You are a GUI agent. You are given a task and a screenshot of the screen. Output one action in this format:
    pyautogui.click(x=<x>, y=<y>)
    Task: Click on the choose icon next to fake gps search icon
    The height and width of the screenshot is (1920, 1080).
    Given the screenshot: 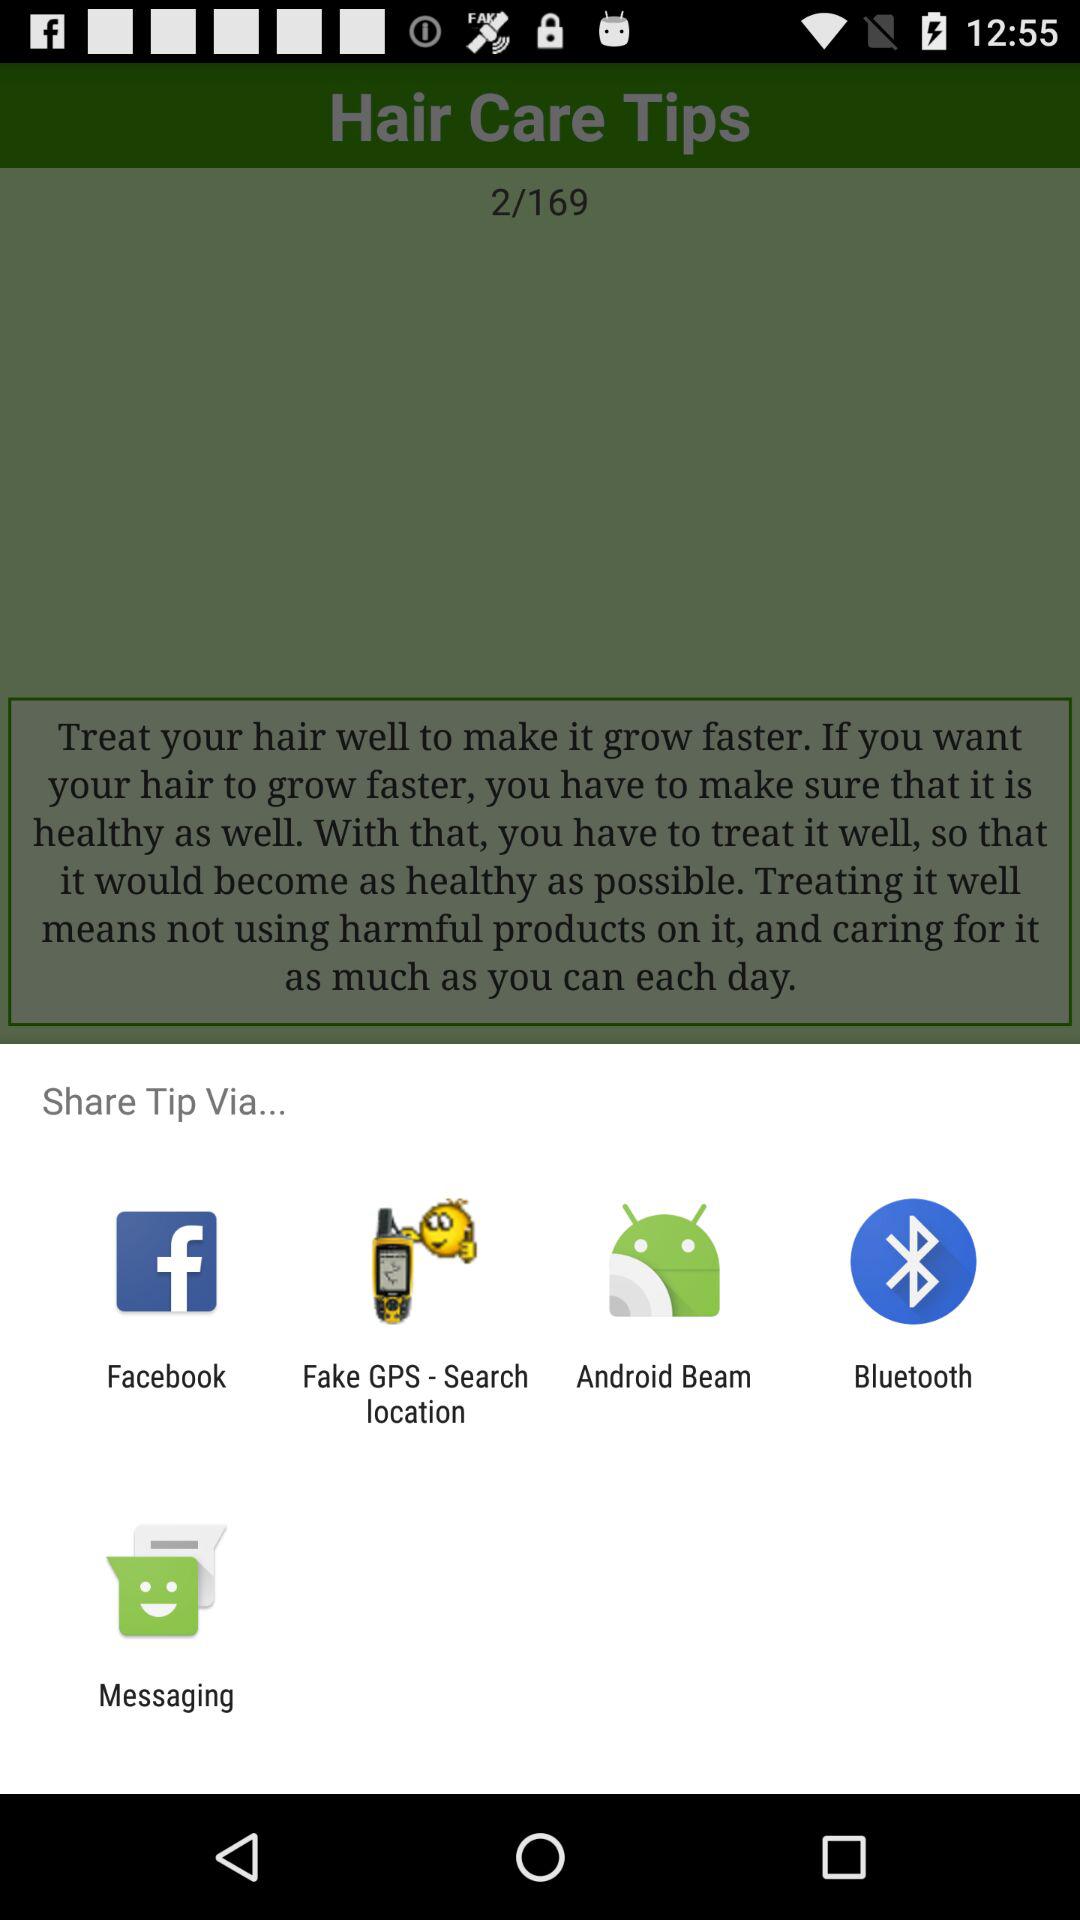 What is the action you would take?
    pyautogui.click(x=166, y=1393)
    